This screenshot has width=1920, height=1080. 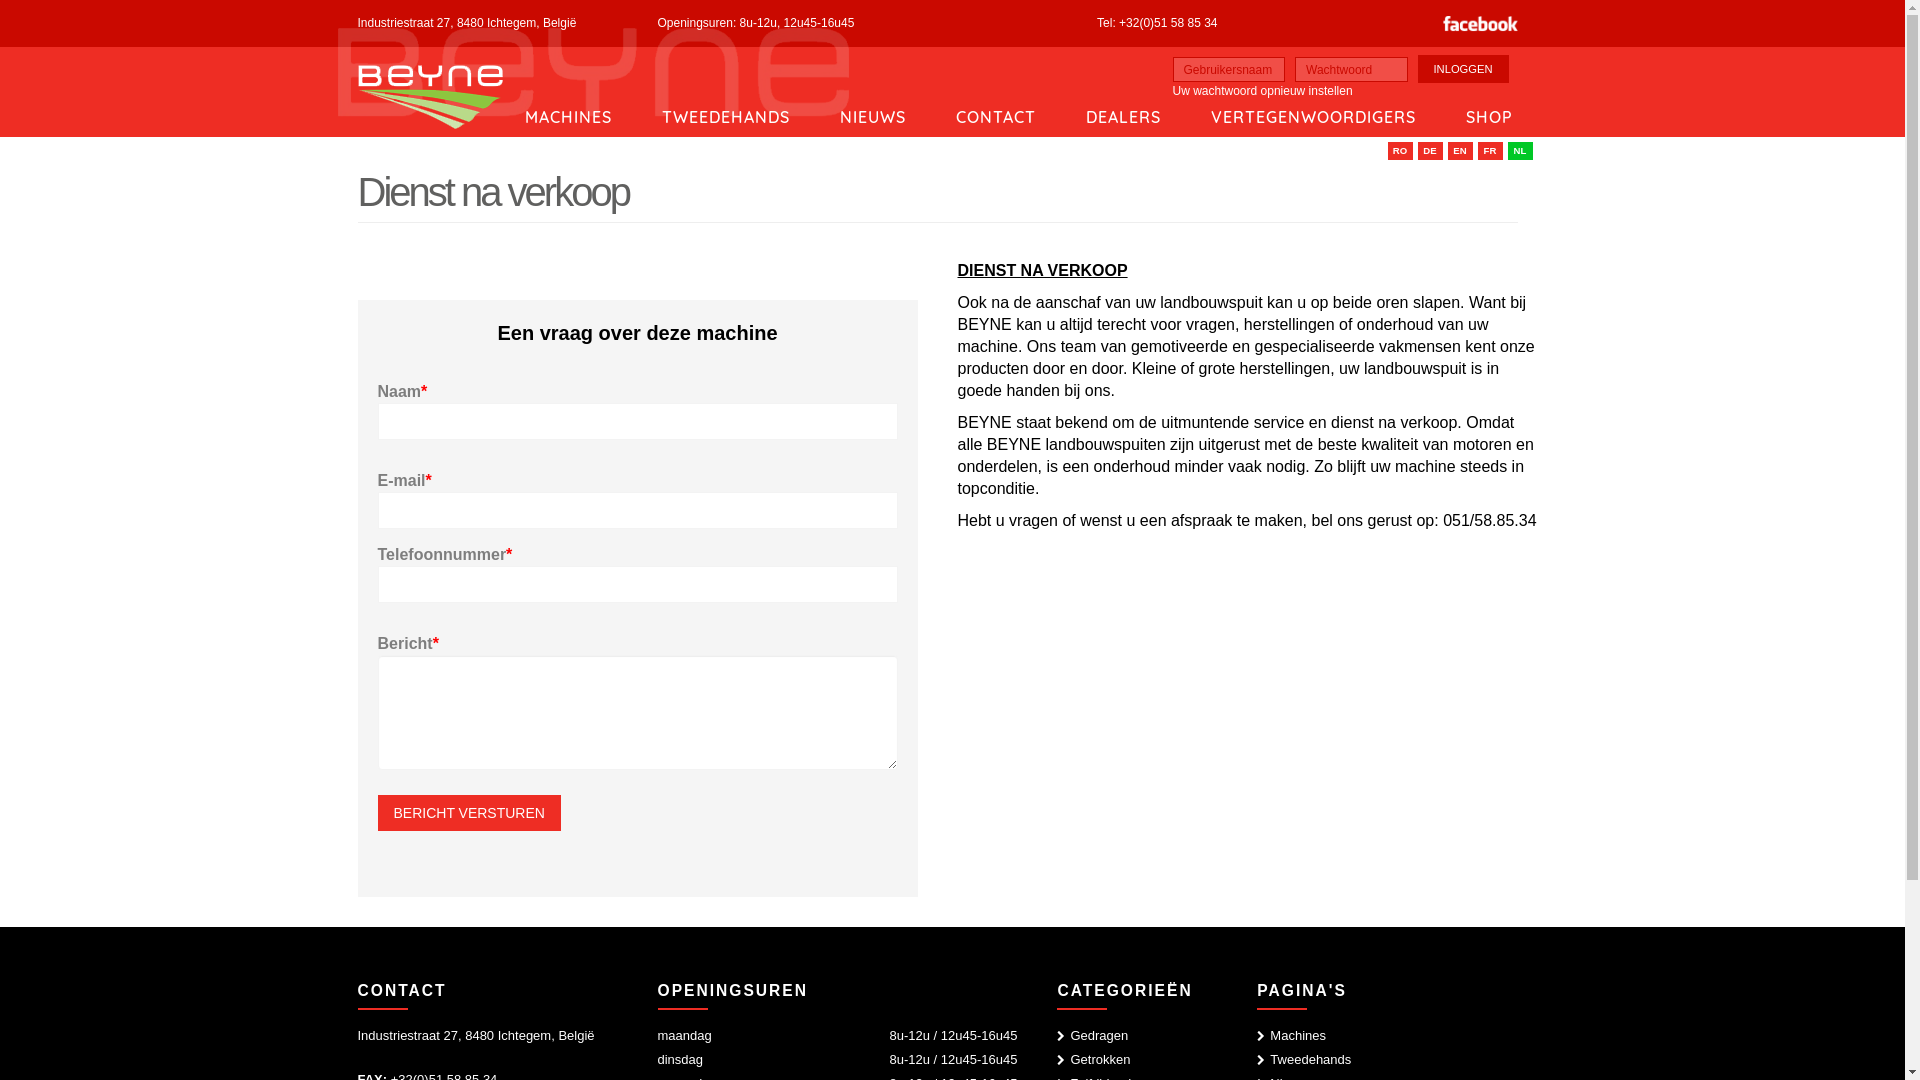 What do you see at coordinates (1314, 110) in the screenshot?
I see `VERTEGENWOORDIGERS` at bounding box center [1314, 110].